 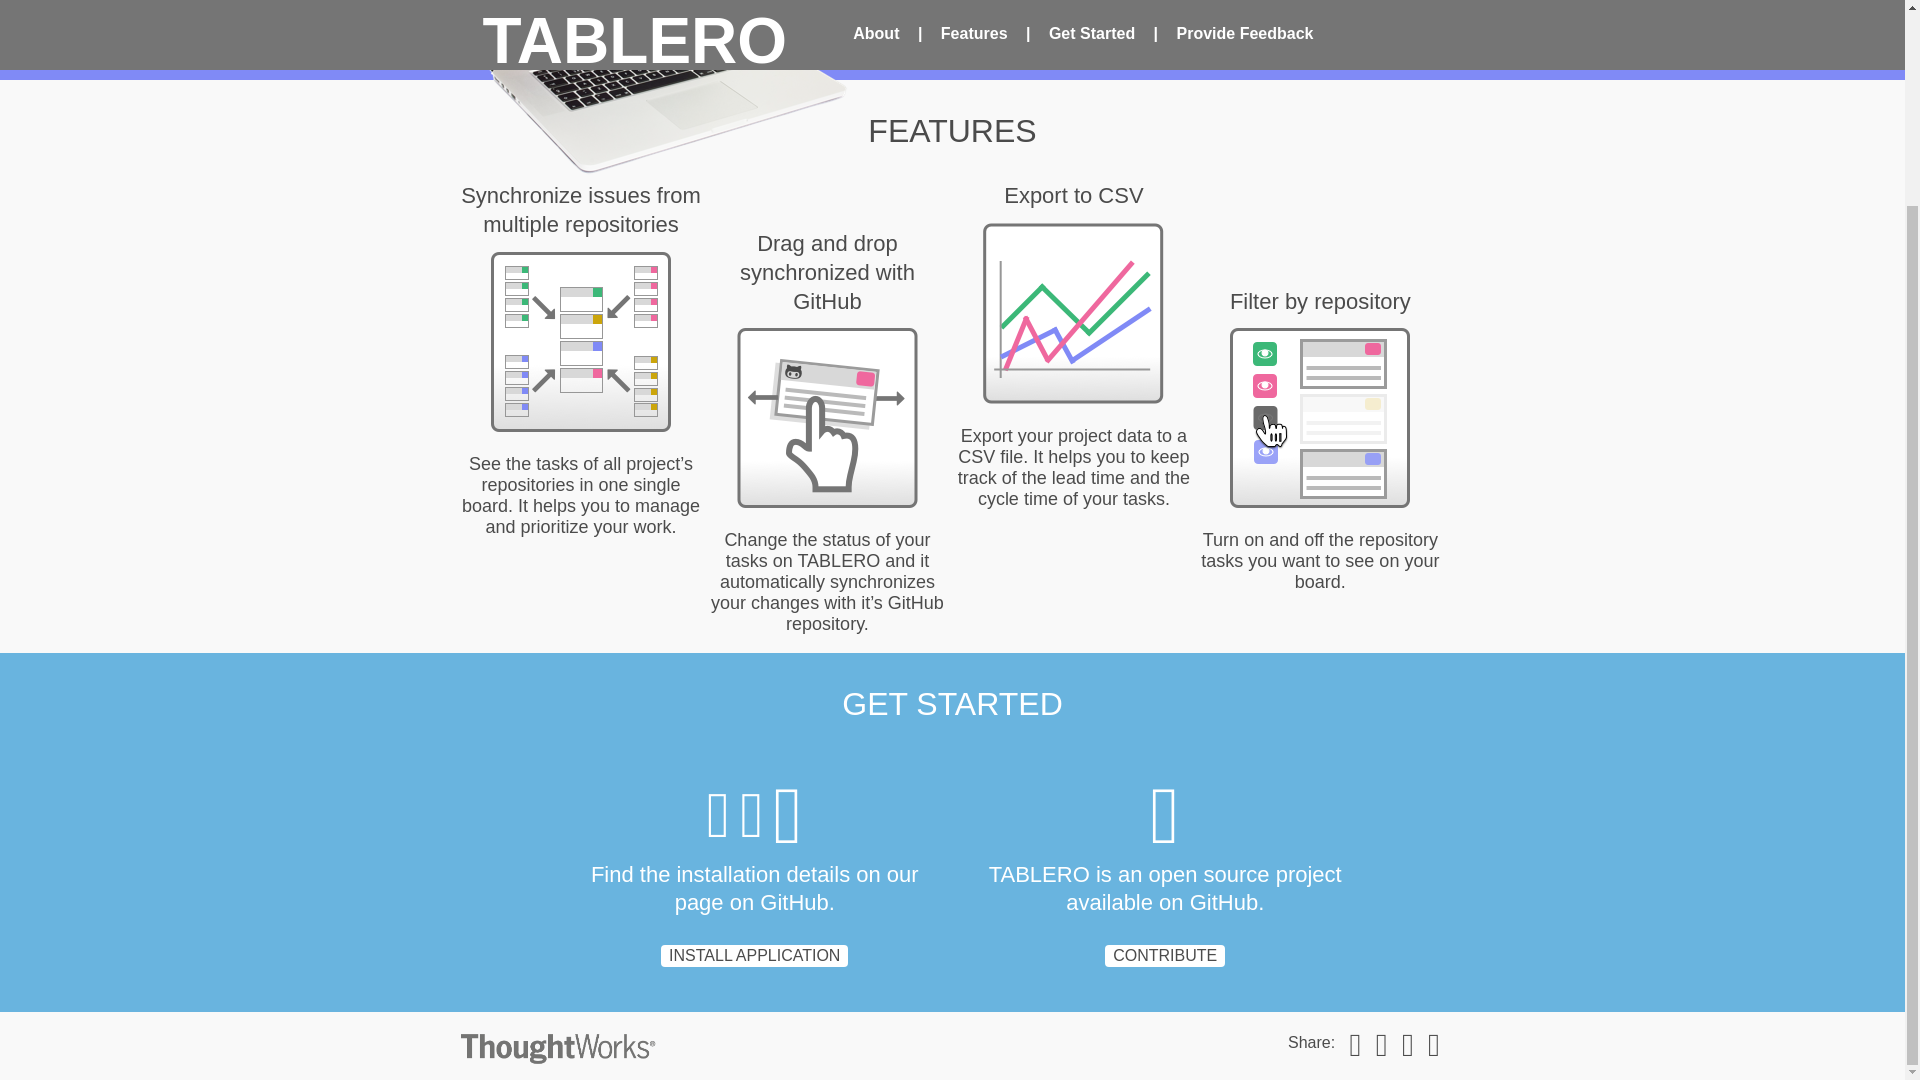 What do you see at coordinates (1164, 956) in the screenshot?
I see `CONTRIBUTE` at bounding box center [1164, 956].